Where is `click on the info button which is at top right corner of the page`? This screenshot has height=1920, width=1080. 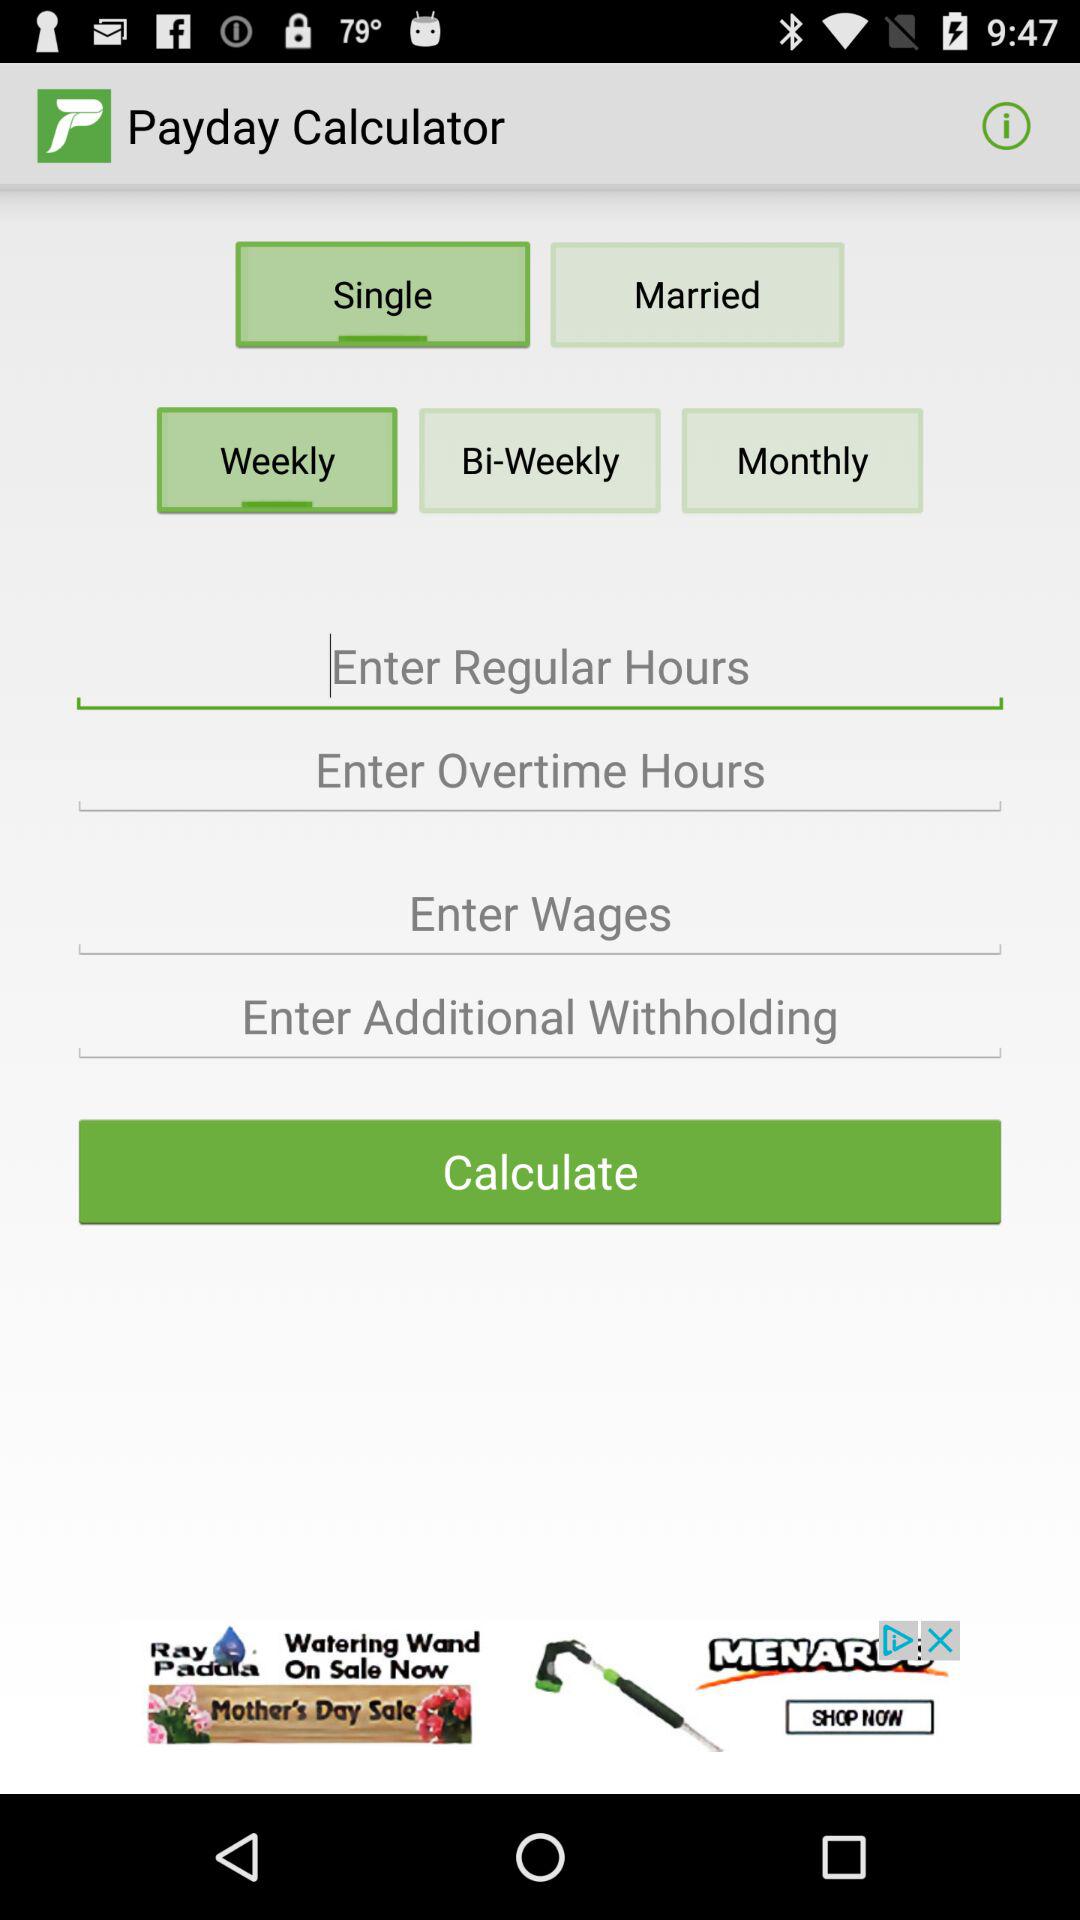
click on the info button which is at top right corner of the page is located at coordinates (1006, 126).